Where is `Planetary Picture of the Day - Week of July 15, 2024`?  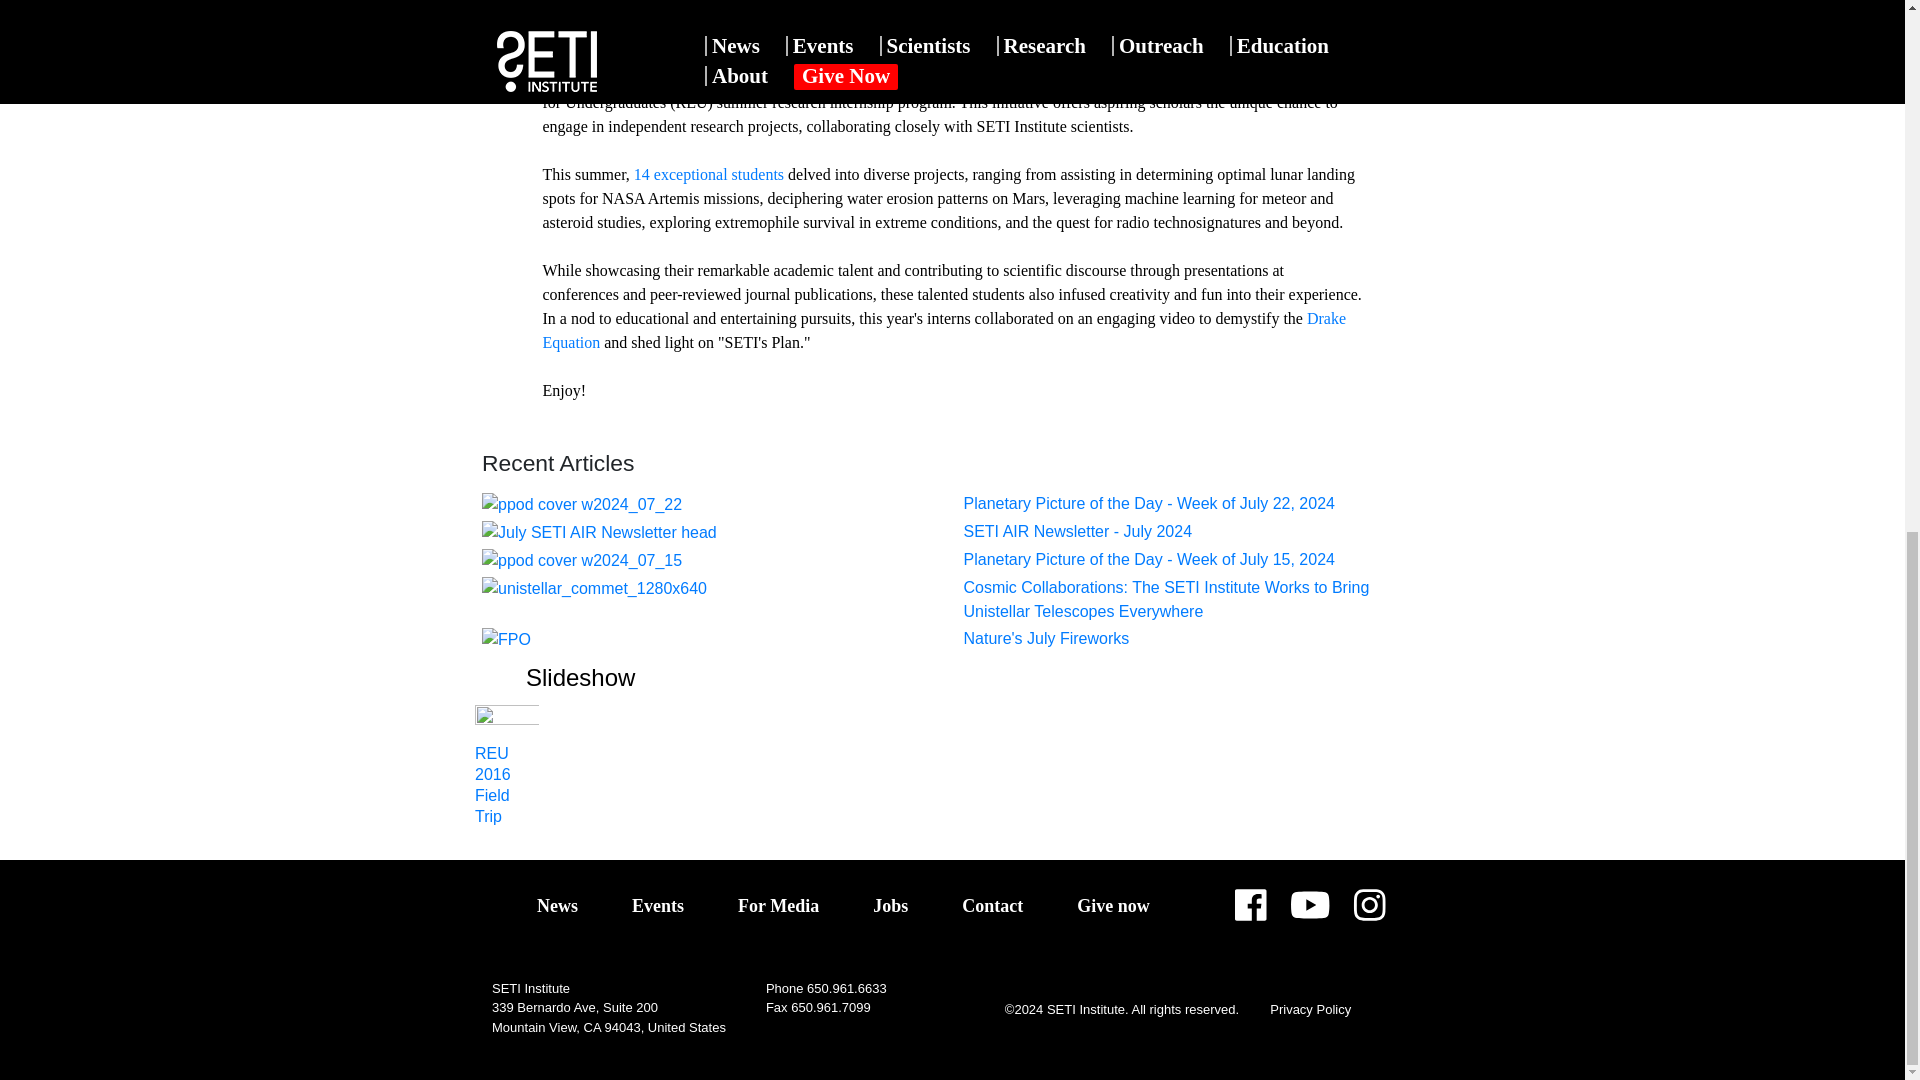 Planetary Picture of the Day - Week of July 15, 2024 is located at coordinates (1148, 559).